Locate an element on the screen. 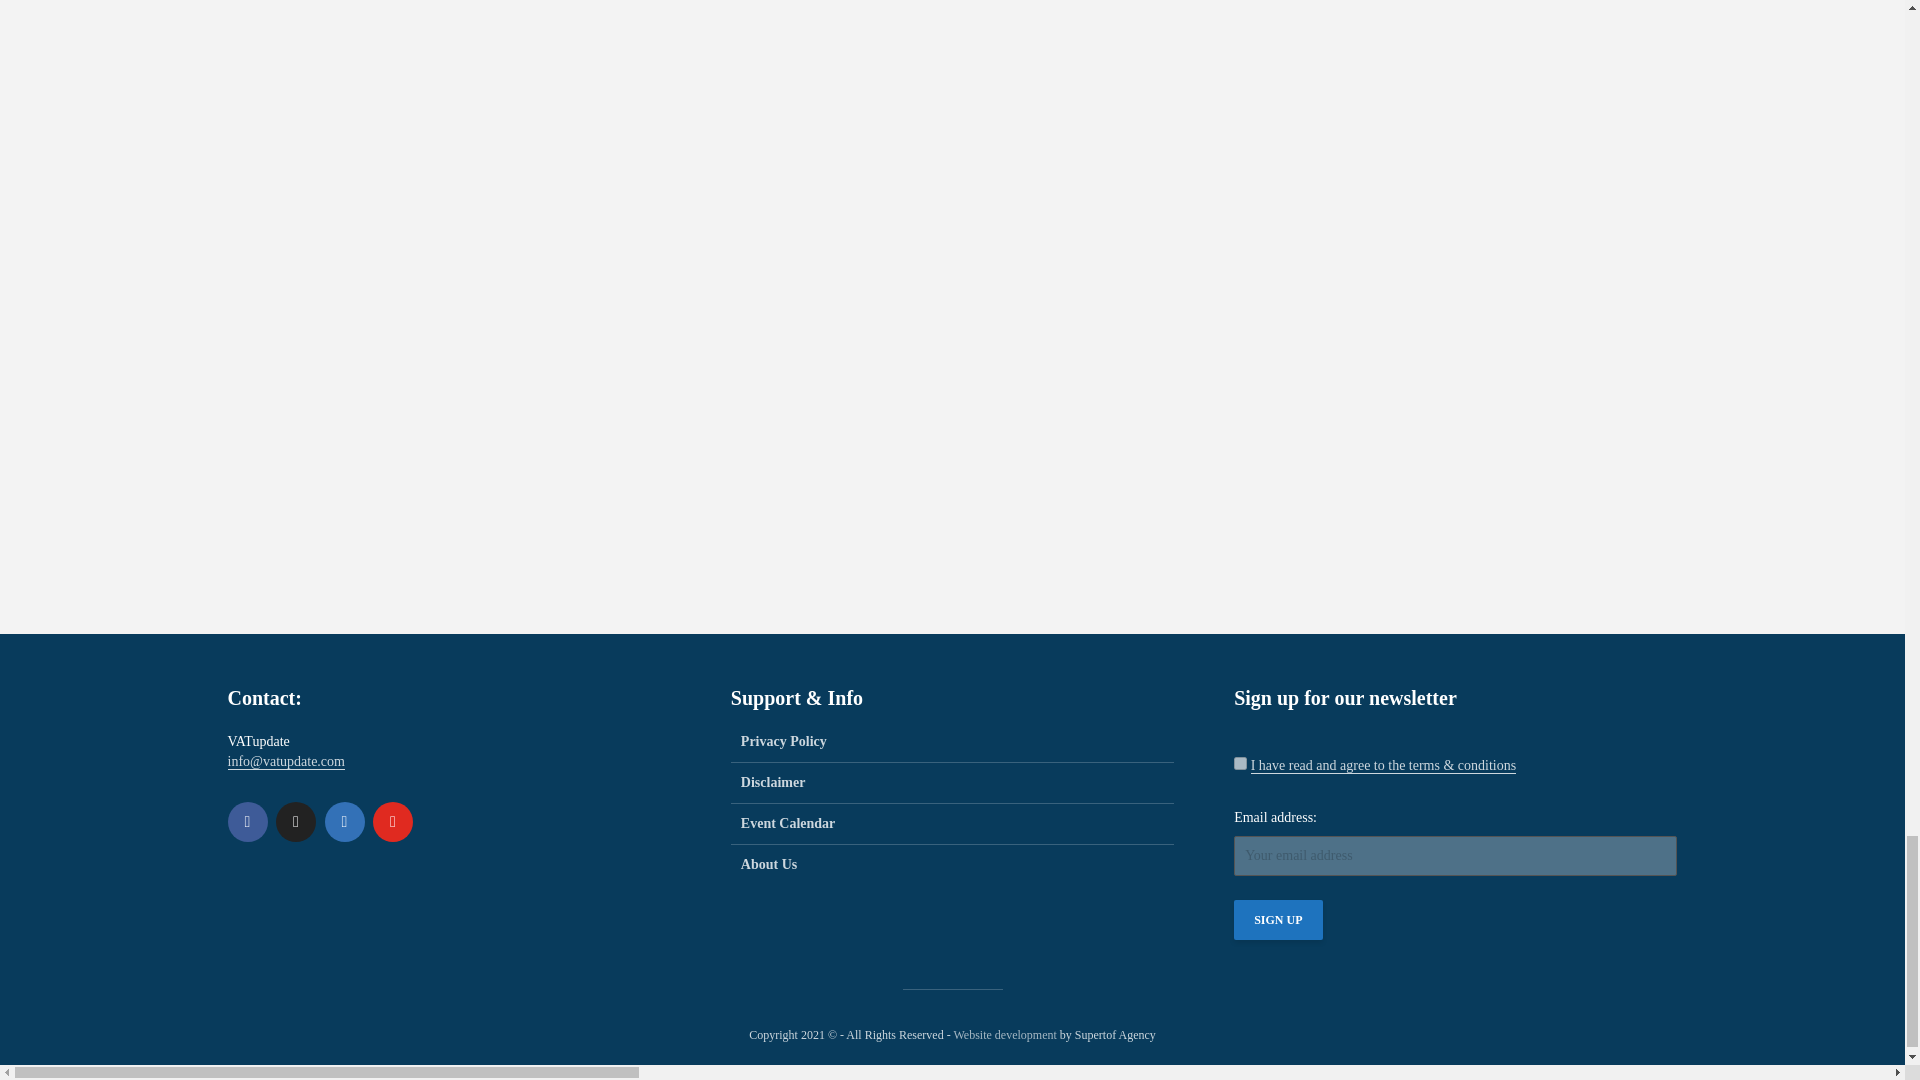 The height and width of the screenshot is (1080, 1920). Sign up is located at coordinates (1278, 919).